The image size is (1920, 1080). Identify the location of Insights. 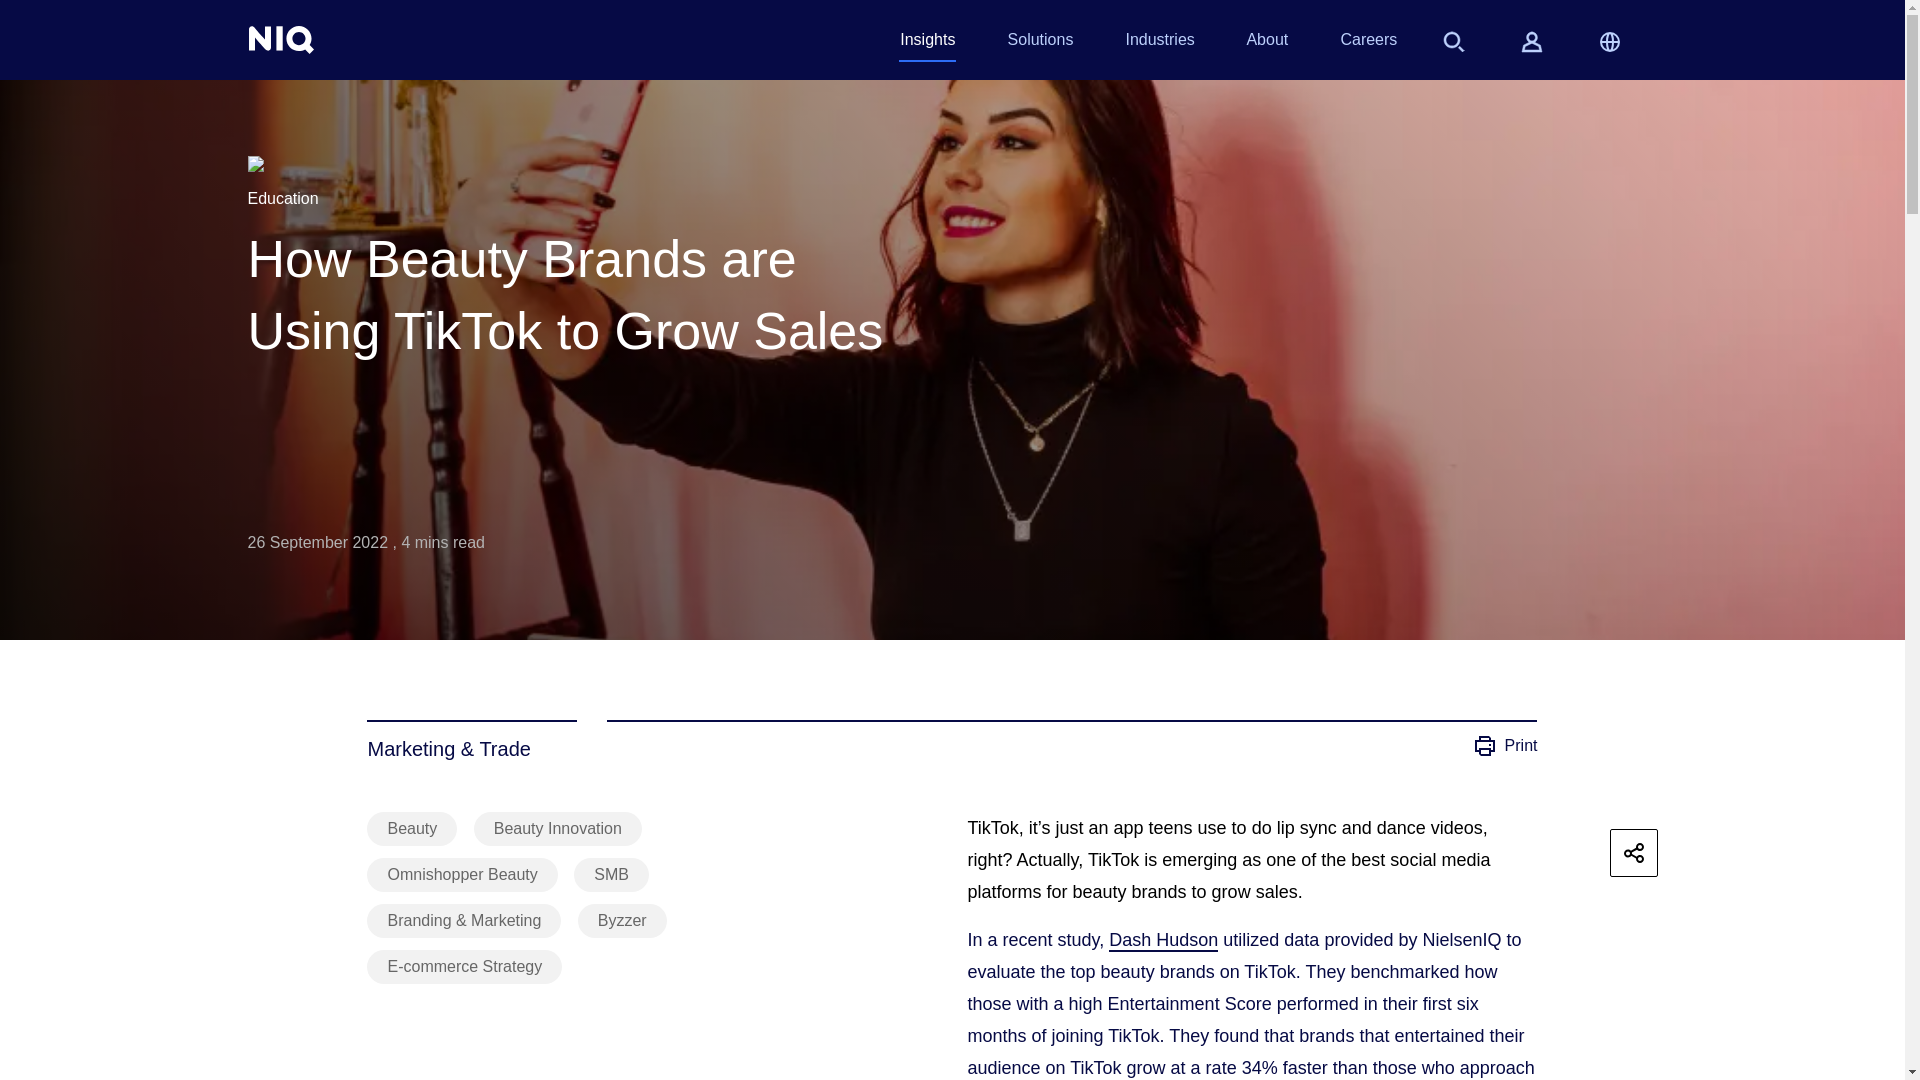
(927, 44).